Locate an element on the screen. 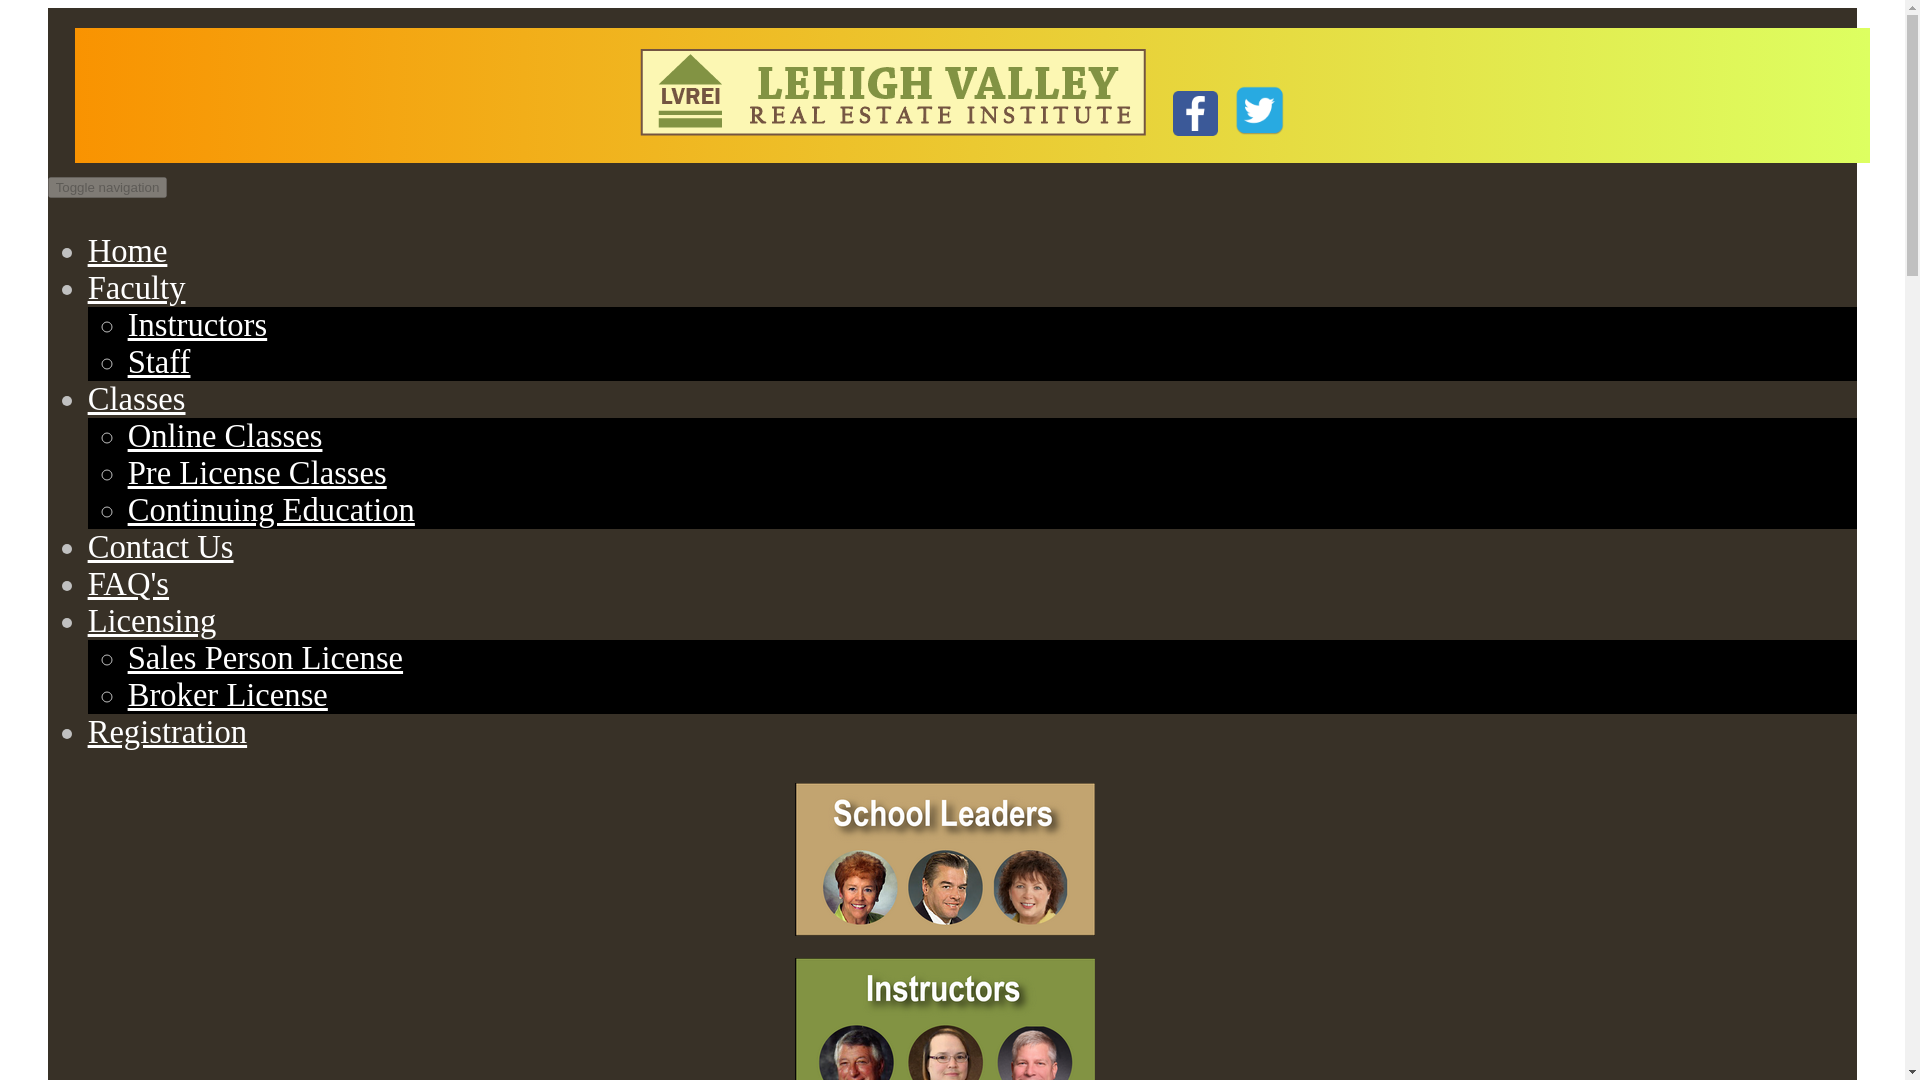  Sales Person License is located at coordinates (266, 658).